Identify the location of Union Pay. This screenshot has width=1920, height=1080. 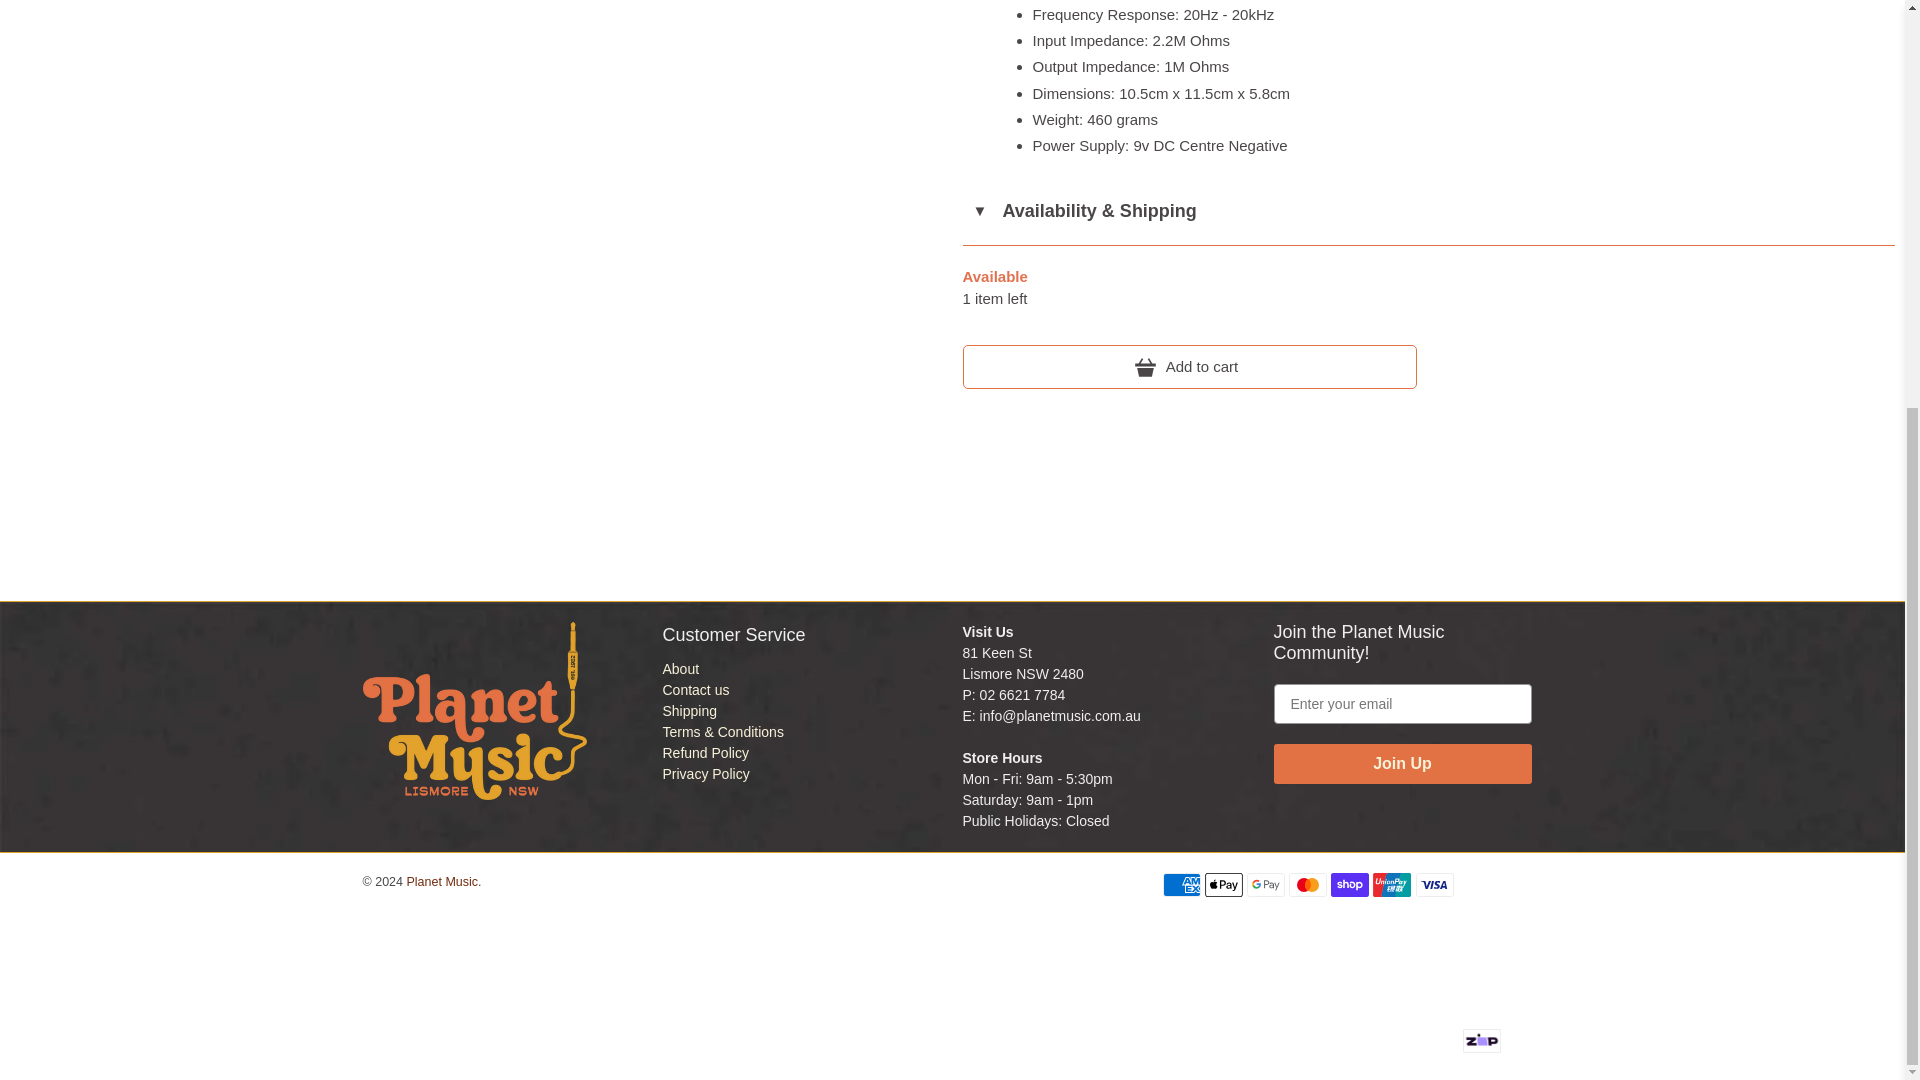
(1392, 884).